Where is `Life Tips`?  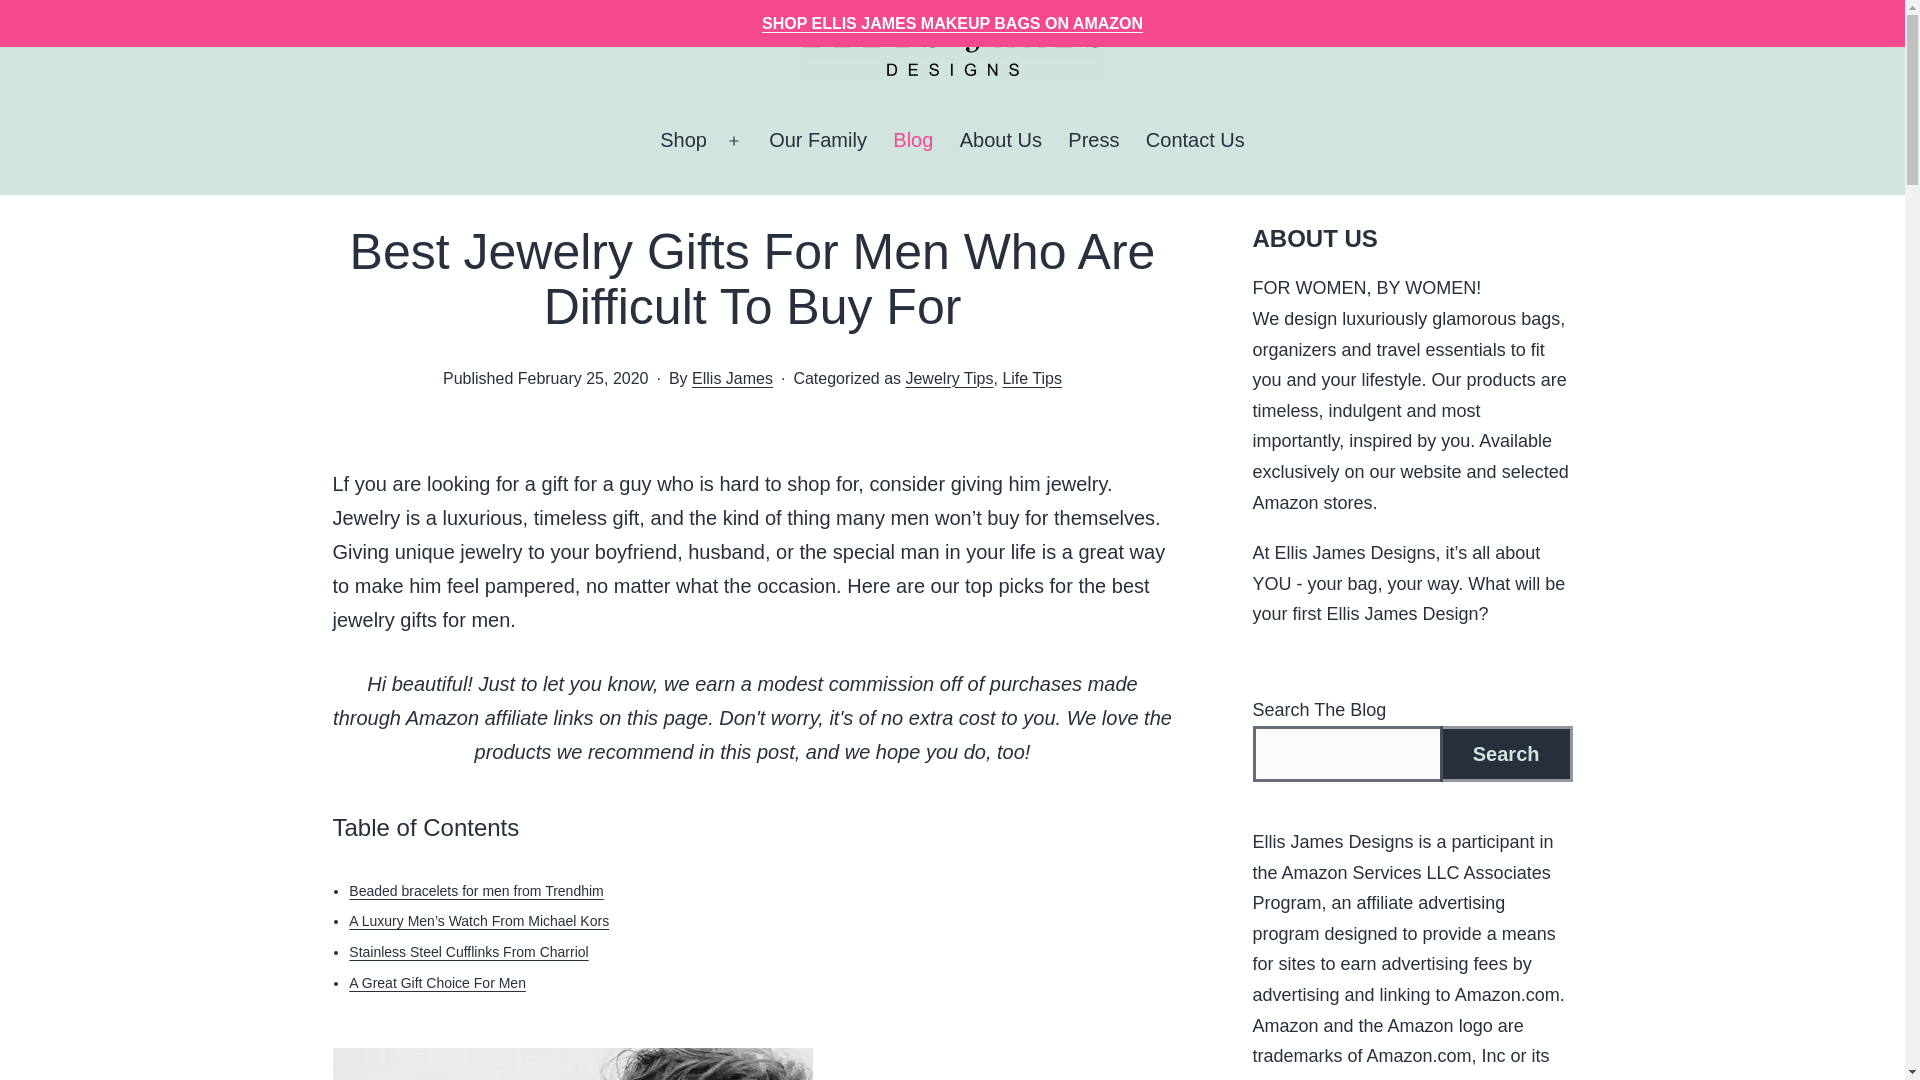 Life Tips is located at coordinates (1032, 378).